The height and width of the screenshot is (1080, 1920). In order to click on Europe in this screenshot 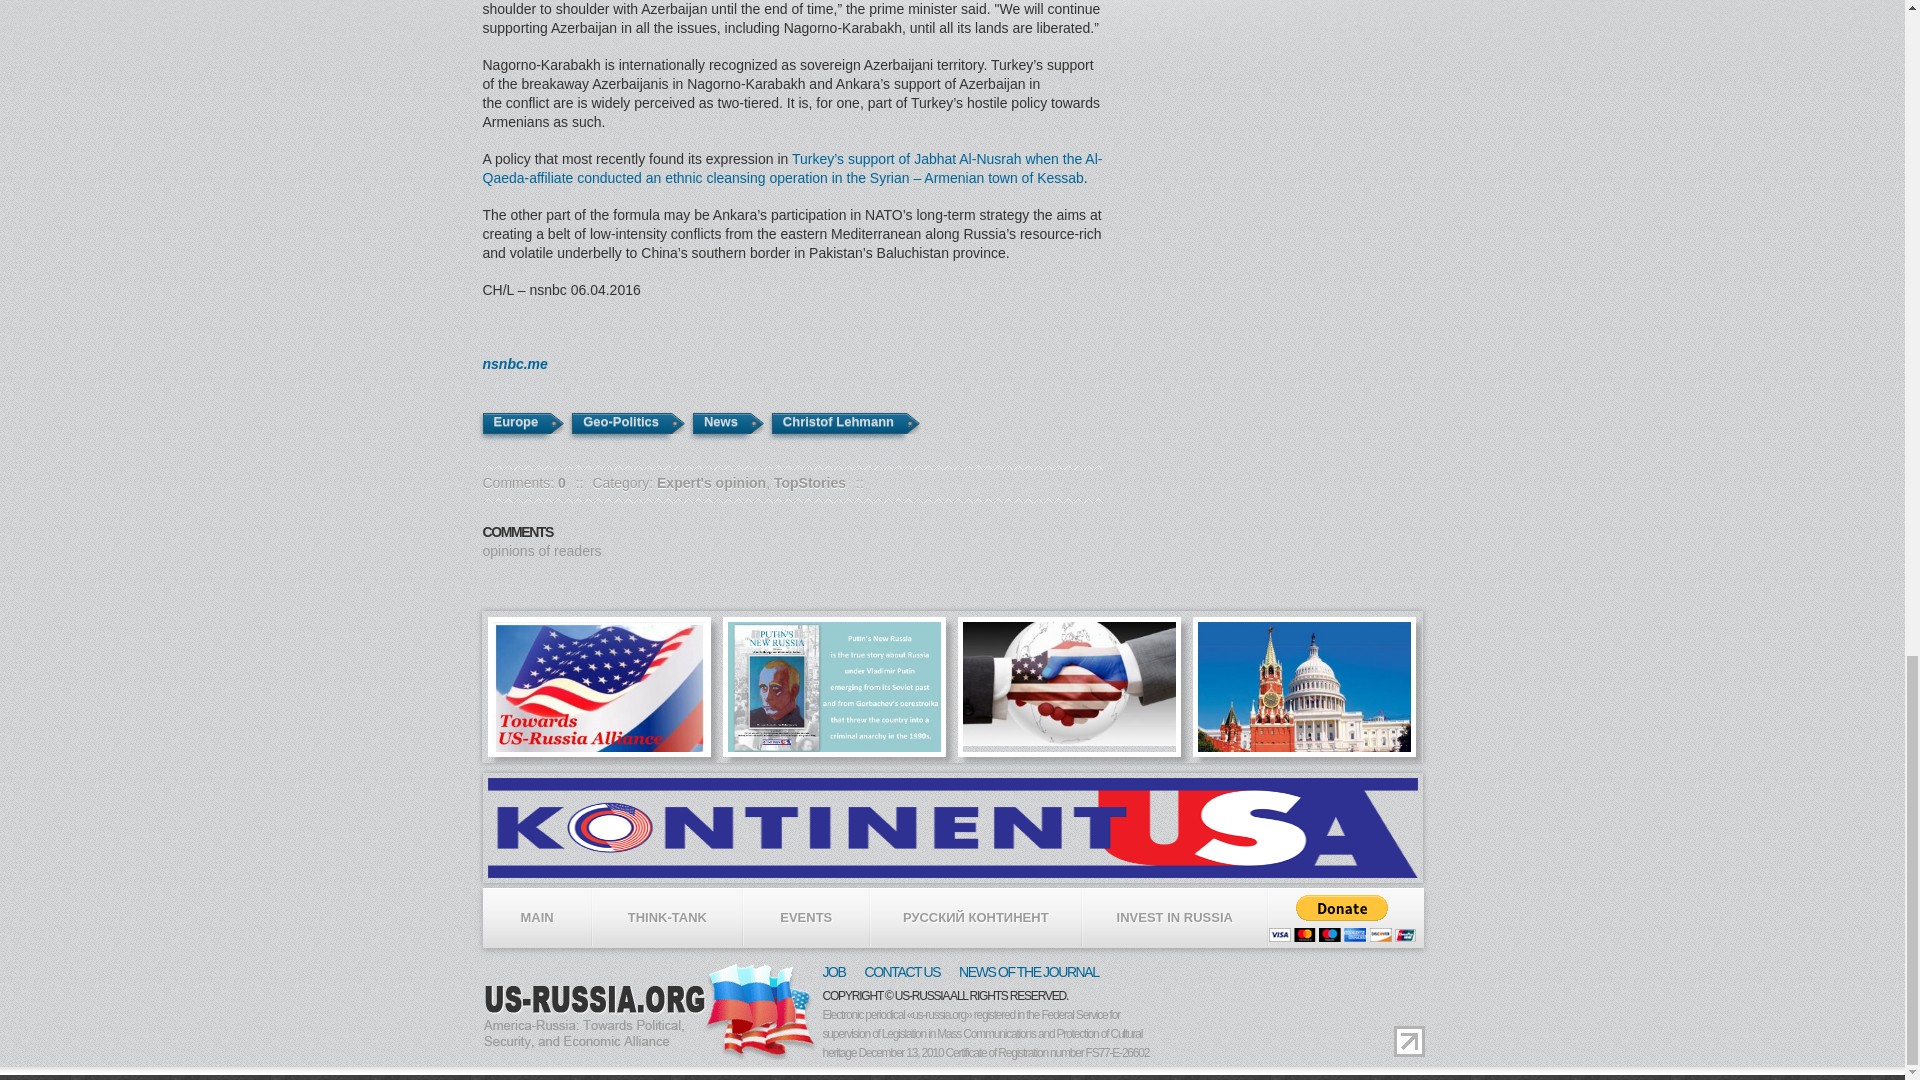, I will do `click(514, 423)`.